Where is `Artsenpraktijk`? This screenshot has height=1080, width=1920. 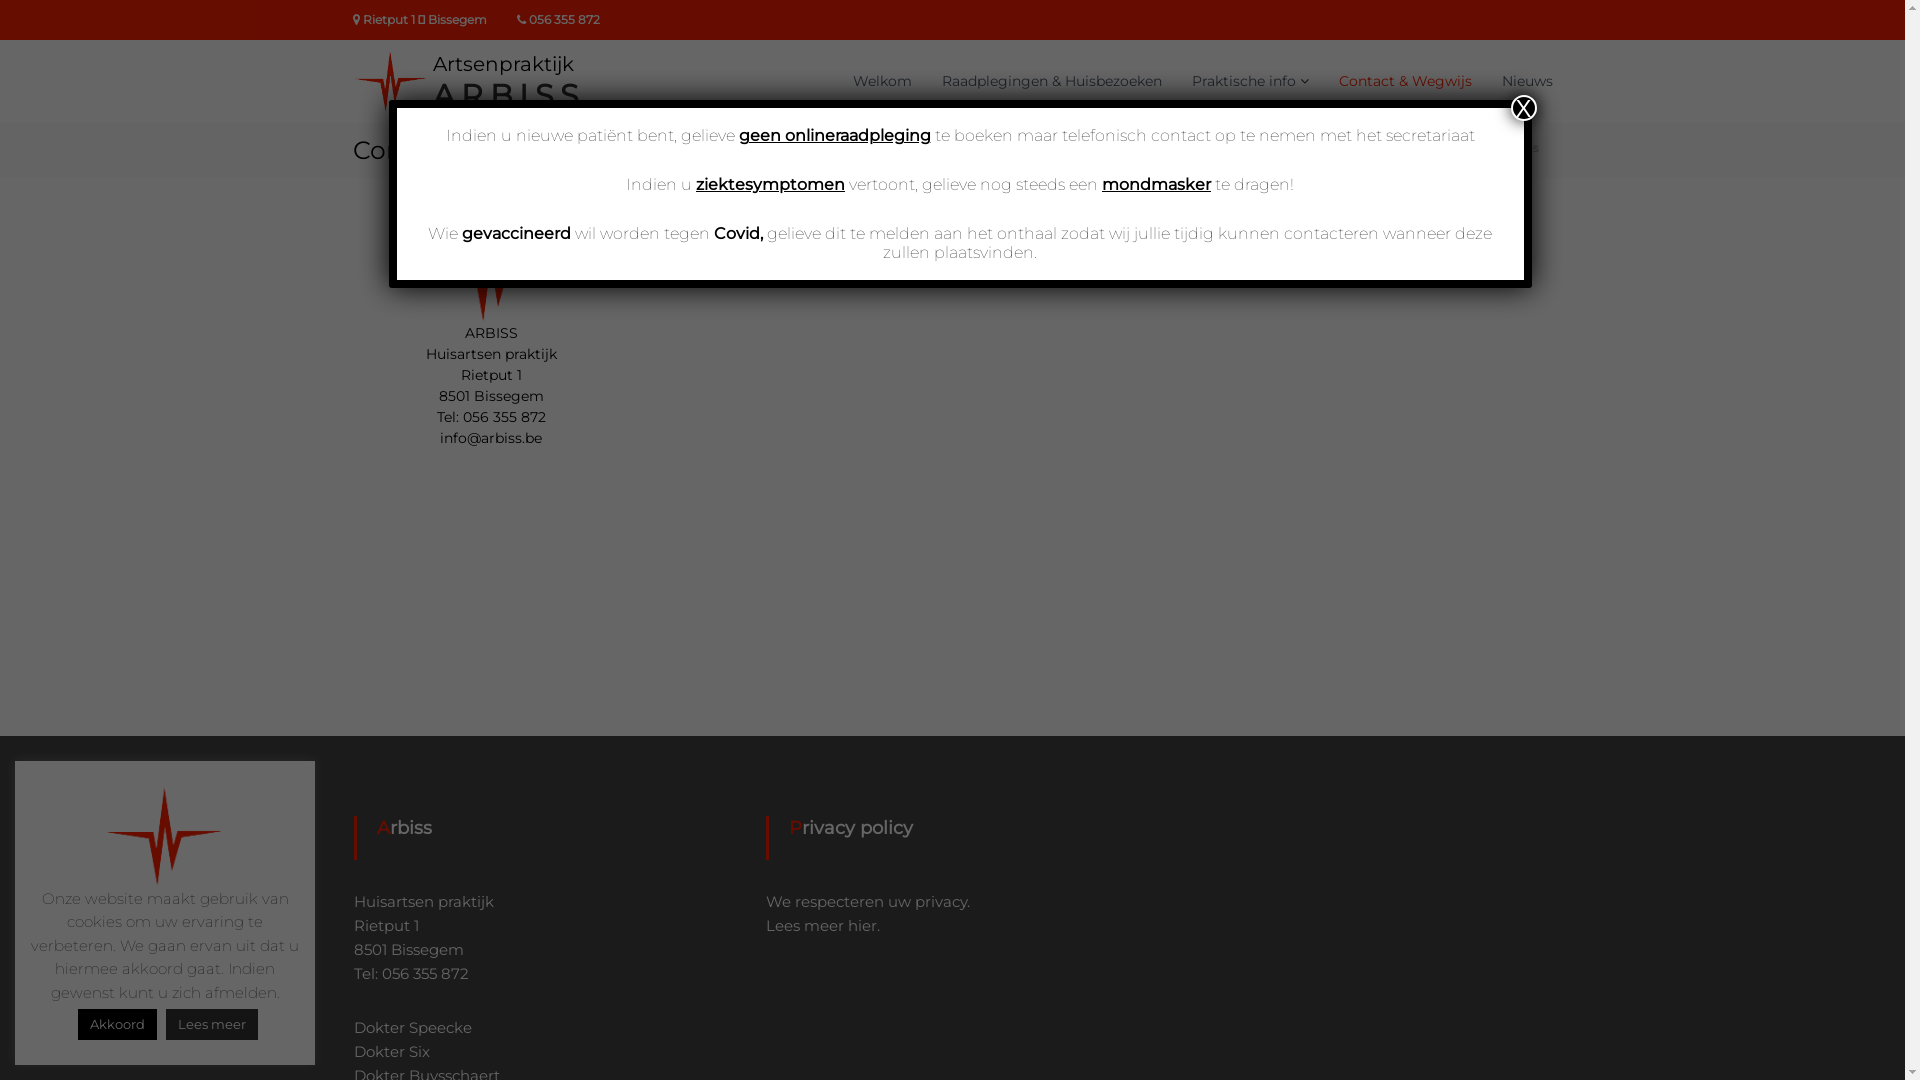
Artsenpraktijk is located at coordinates (502, 64).